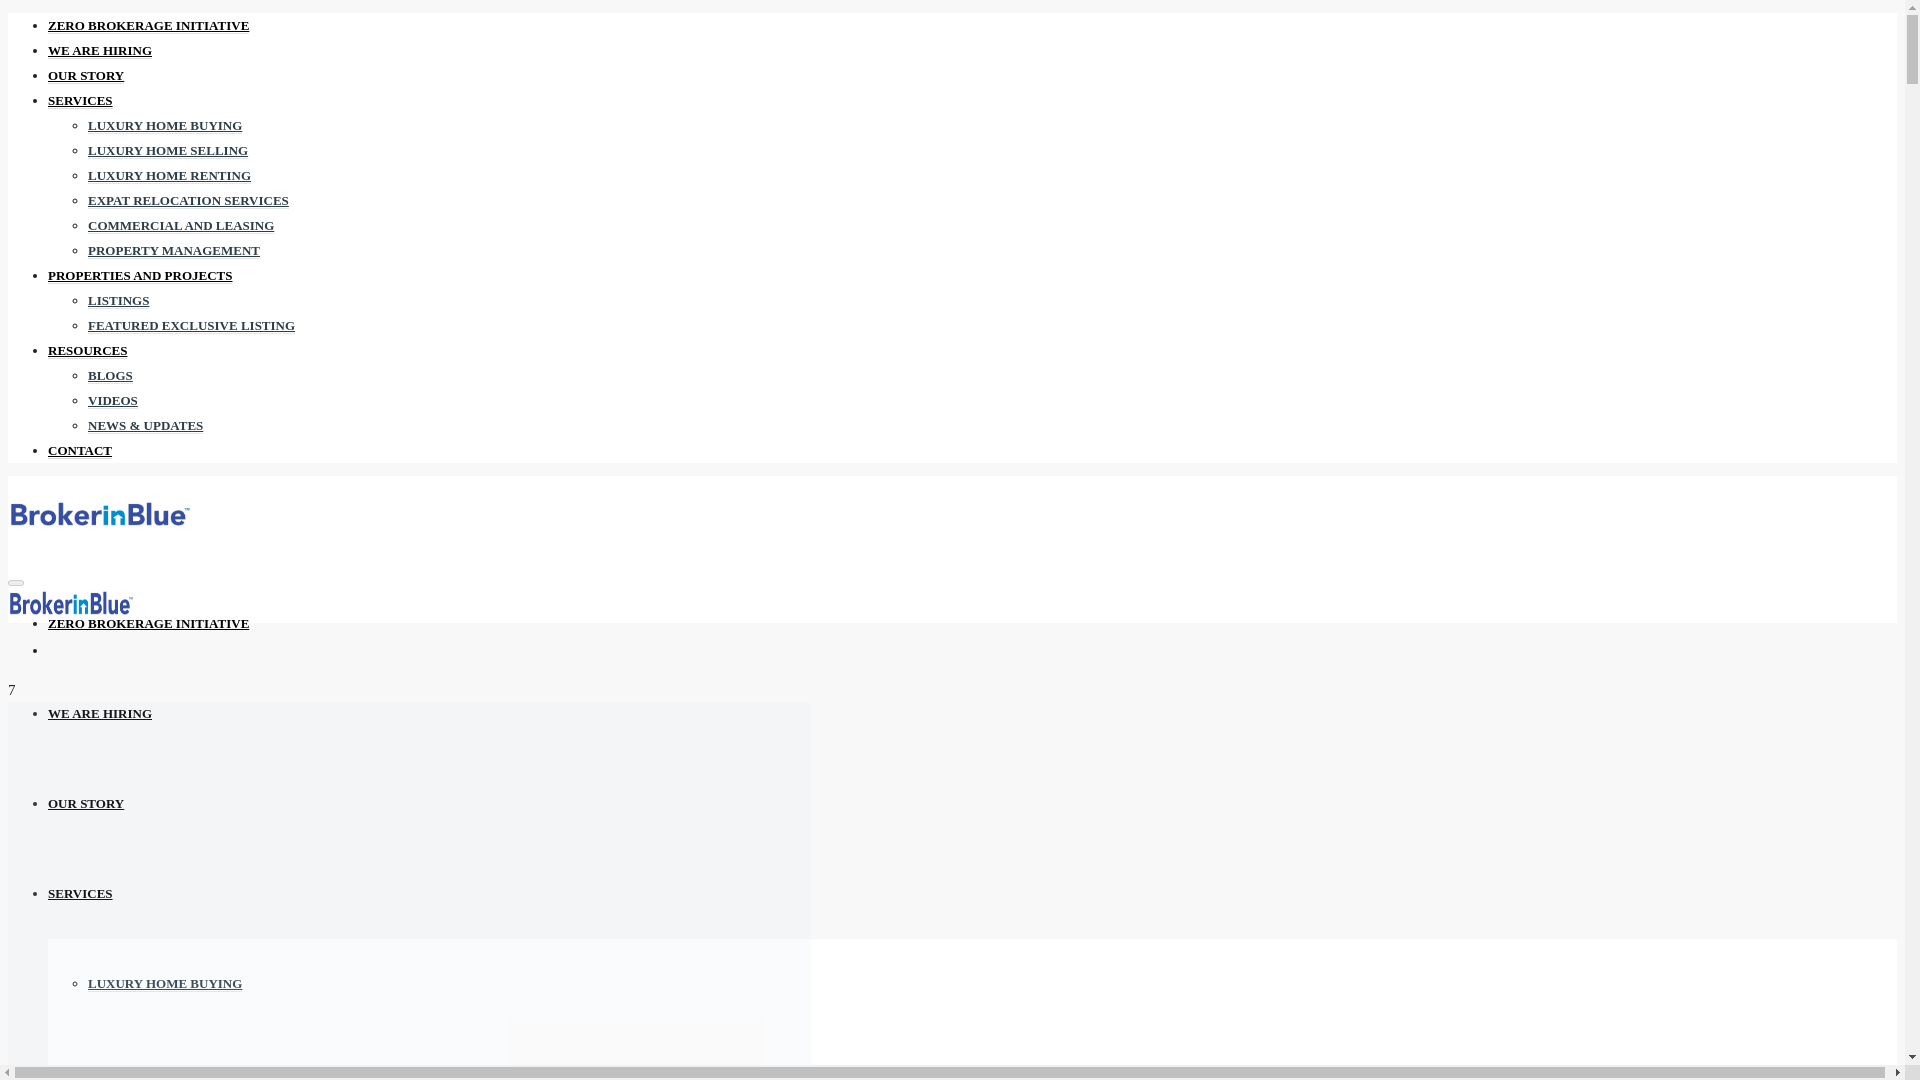  What do you see at coordinates (80, 892) in the screenshot?
I see `SERVICES` at bounding box center [80, 892].